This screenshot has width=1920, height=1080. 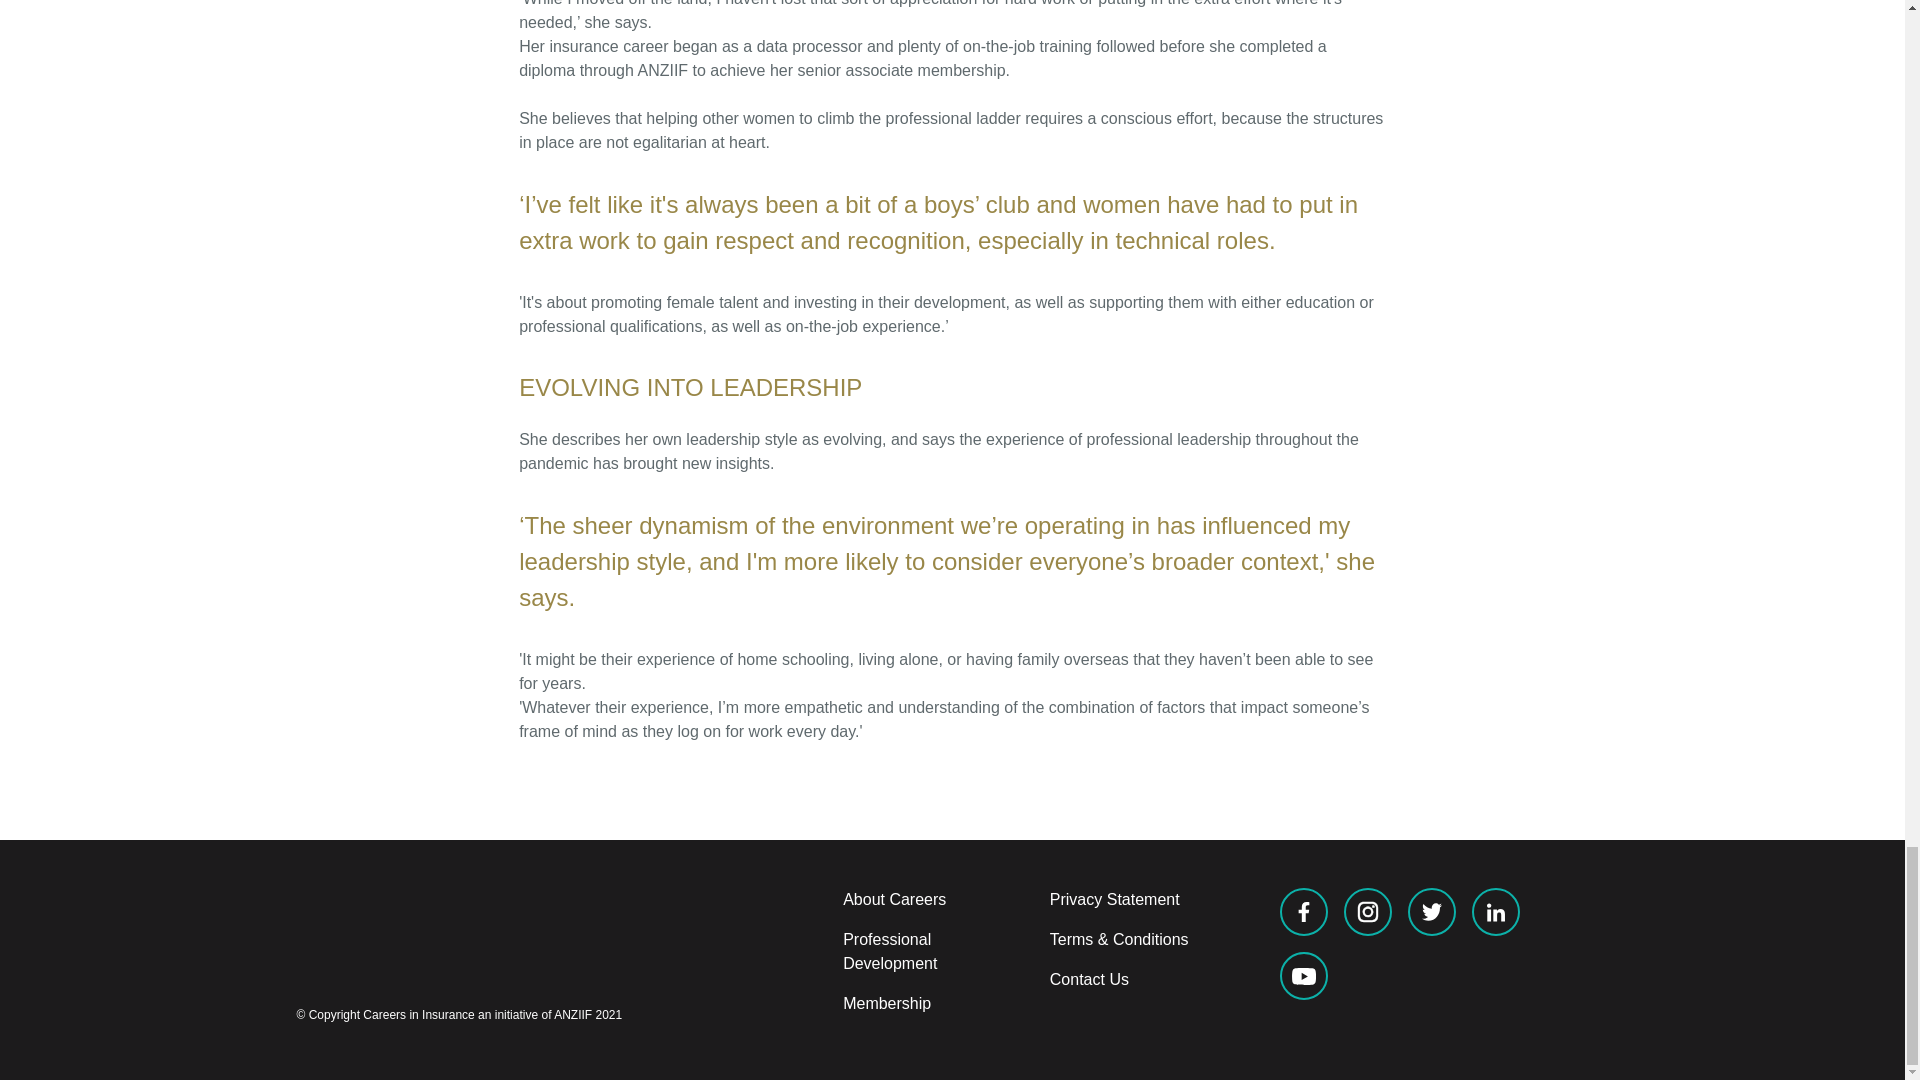 I want to click on LinkedIn, so click(x=1496, y=912).